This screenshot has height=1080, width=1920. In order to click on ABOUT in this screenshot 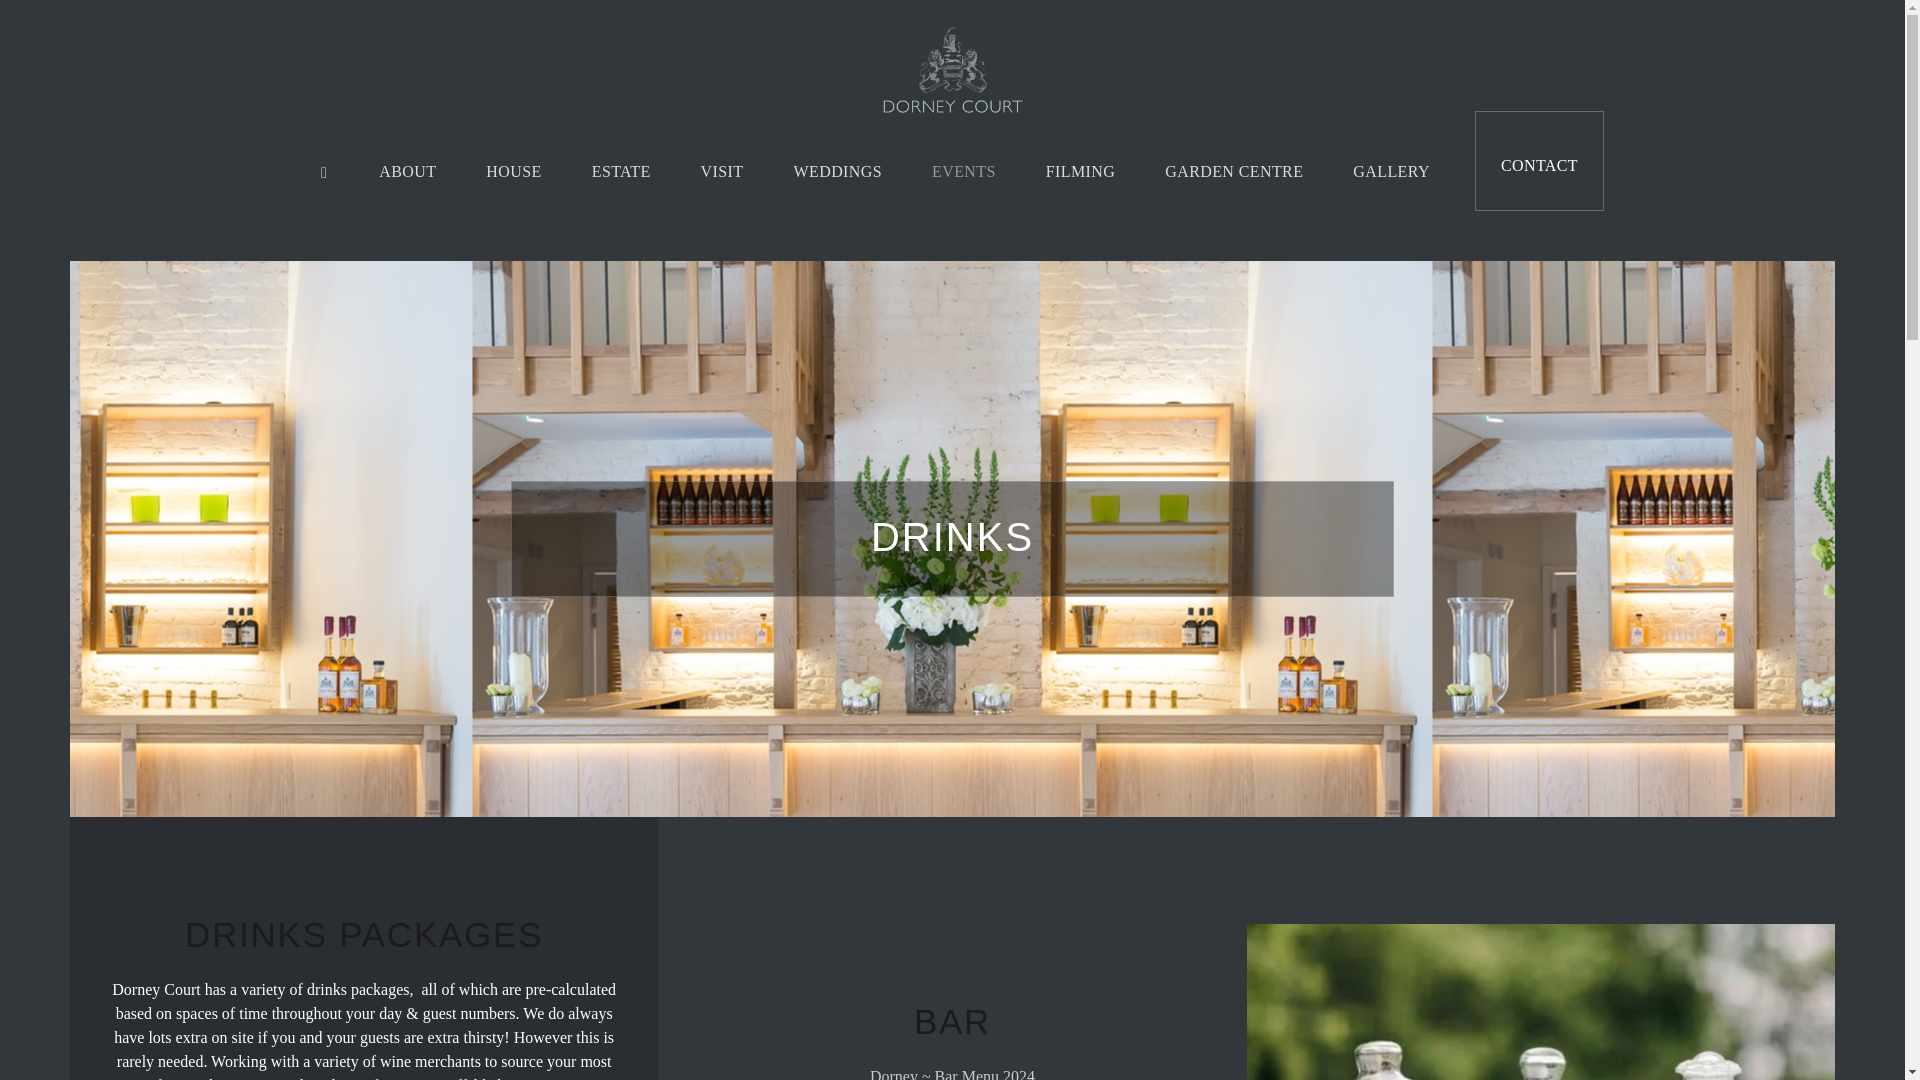, I will do `click(406, 170)`.